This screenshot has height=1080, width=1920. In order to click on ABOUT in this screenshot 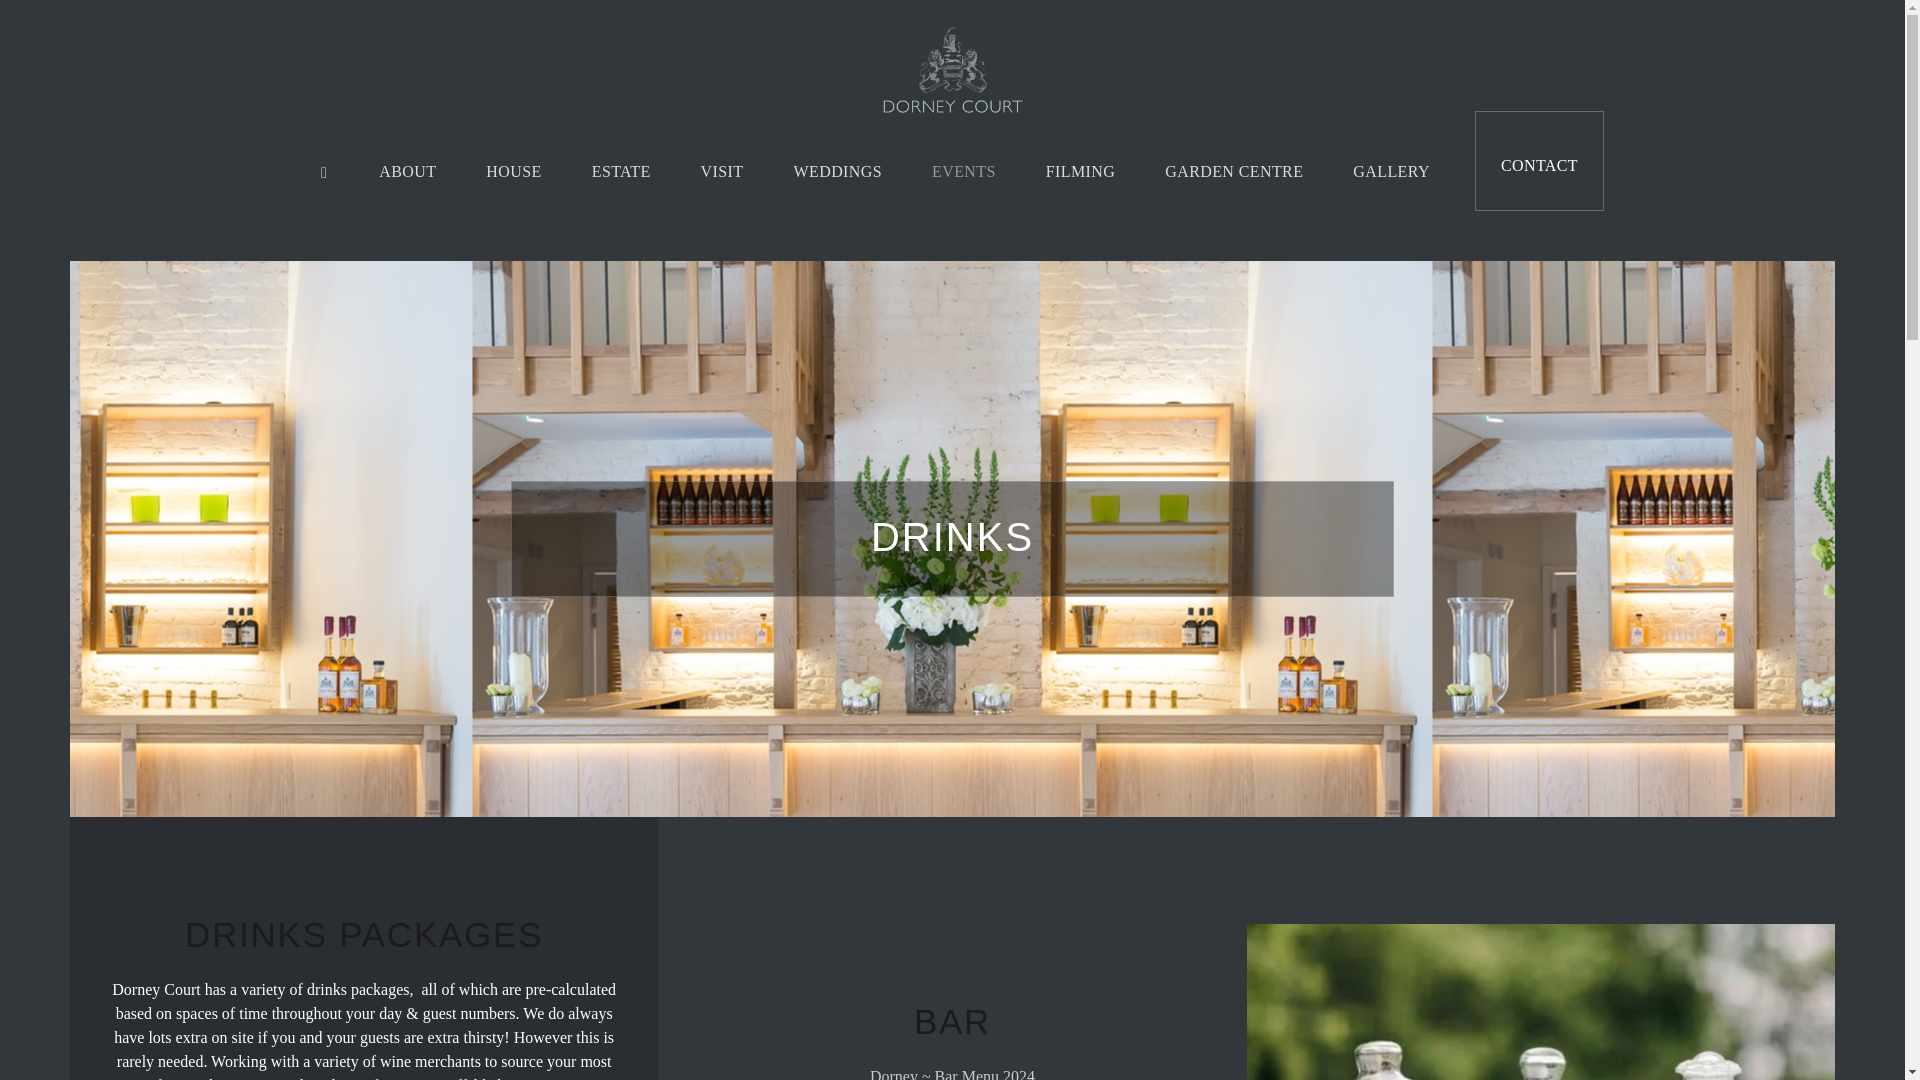, I will do `click(406, 170)`.